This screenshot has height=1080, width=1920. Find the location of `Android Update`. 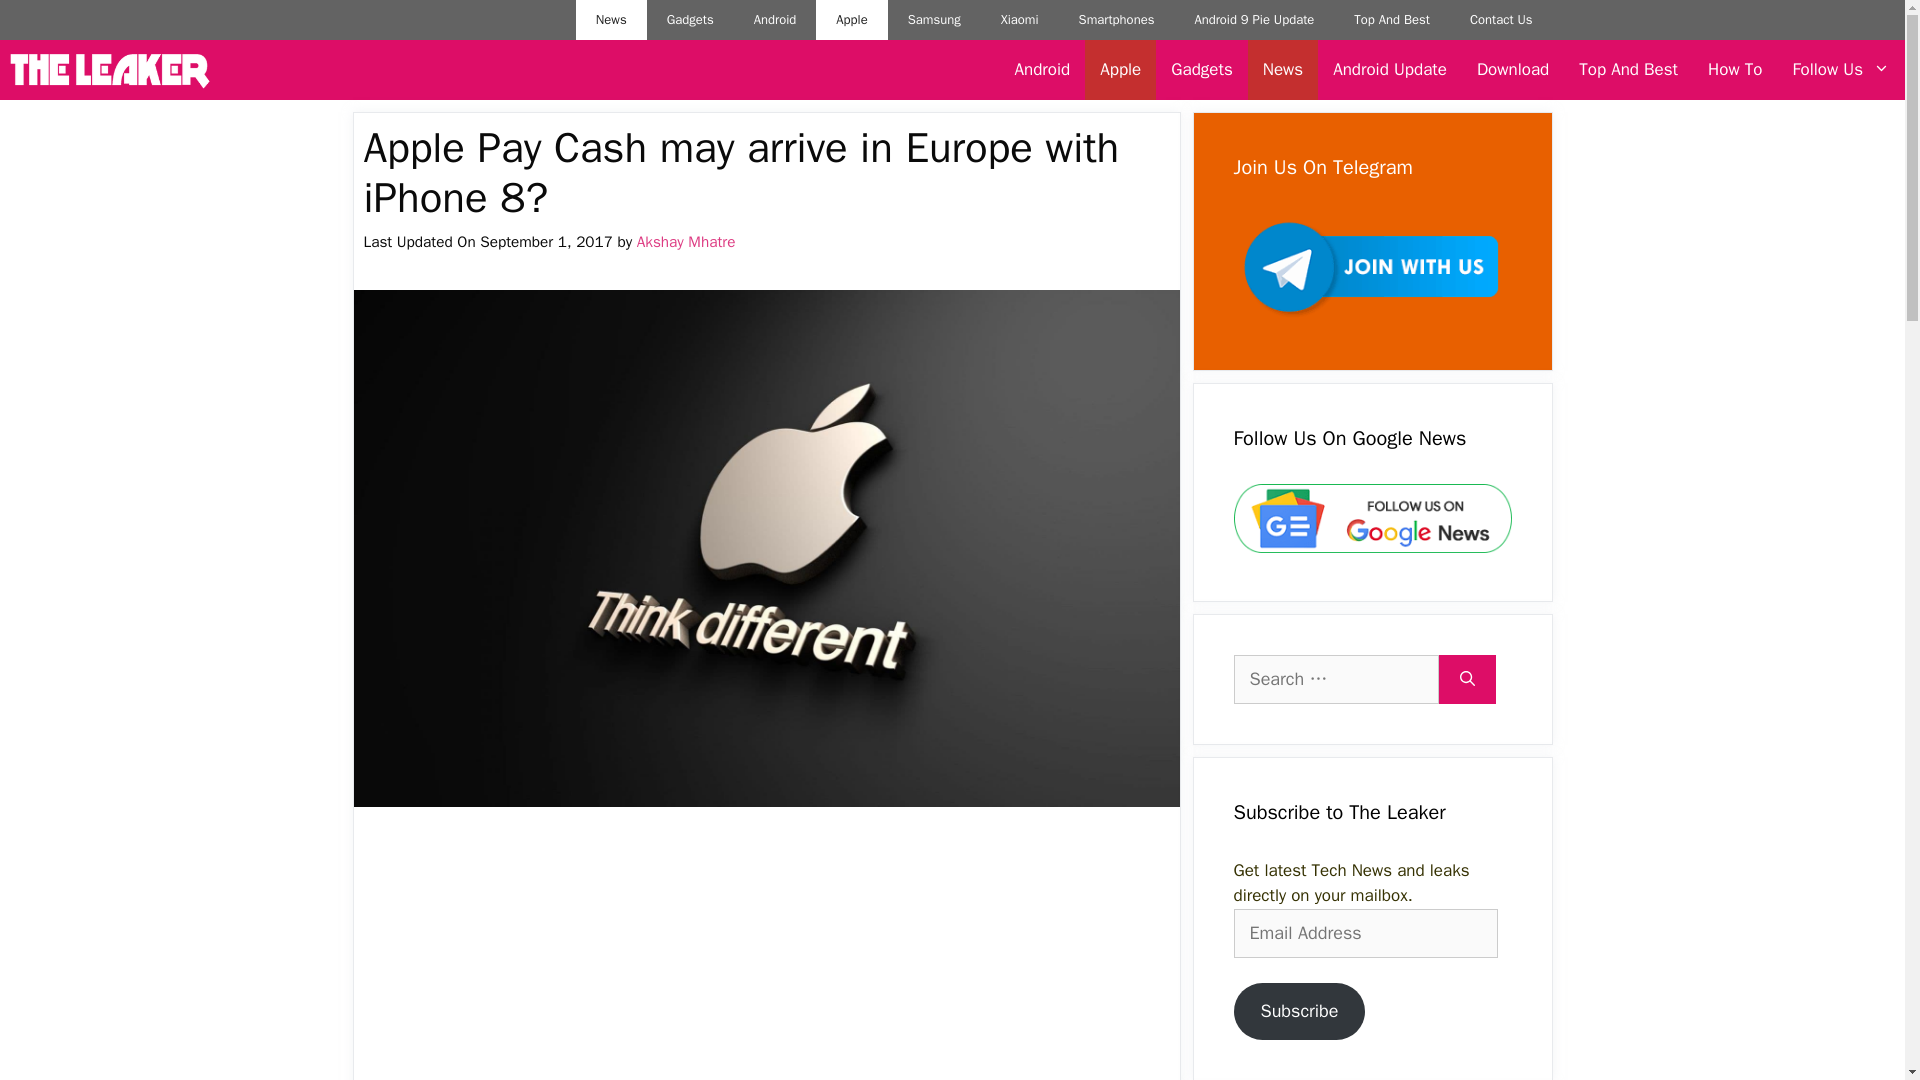

Android Update is located at coordinates (1389, 70).